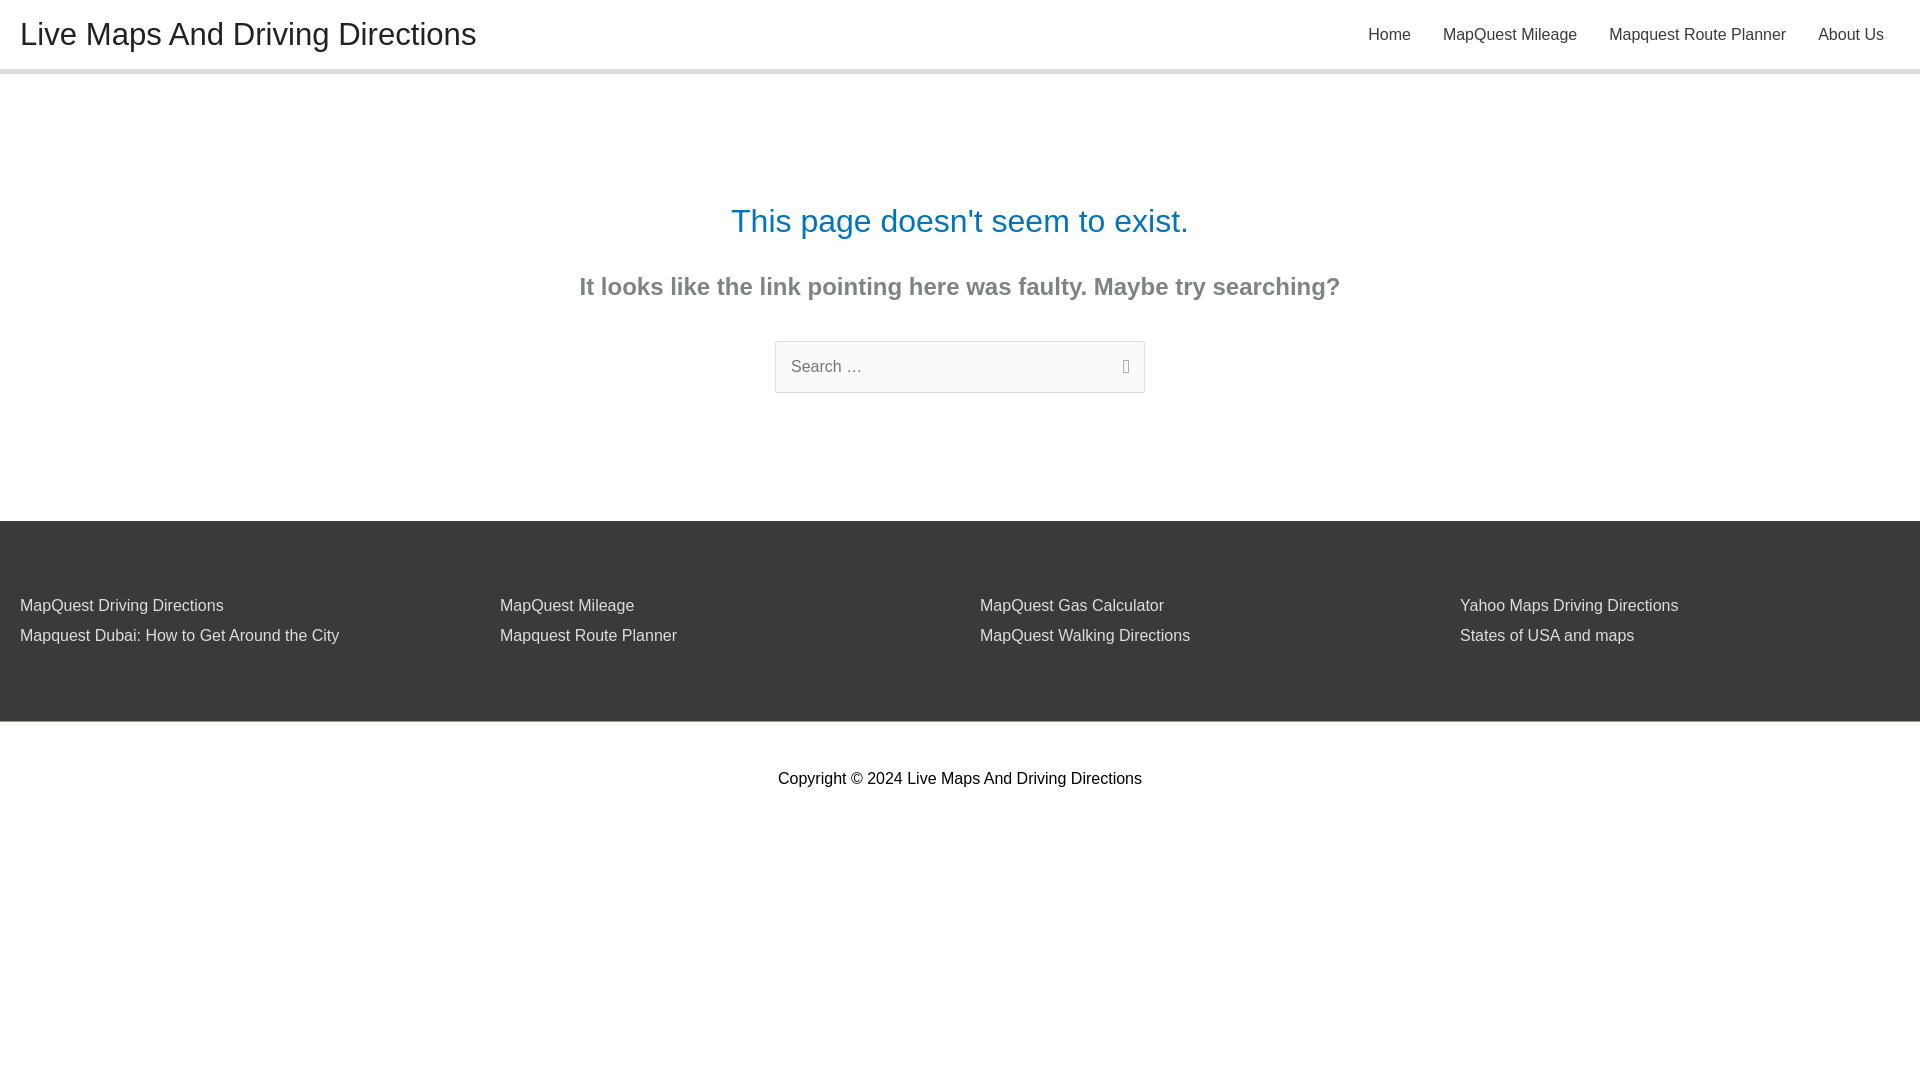  What do you see at coordinates (179, 635) in the screenshot?
I see `Mapquest Dubai: How to Get Around the City` at bounding box center [179, 635].